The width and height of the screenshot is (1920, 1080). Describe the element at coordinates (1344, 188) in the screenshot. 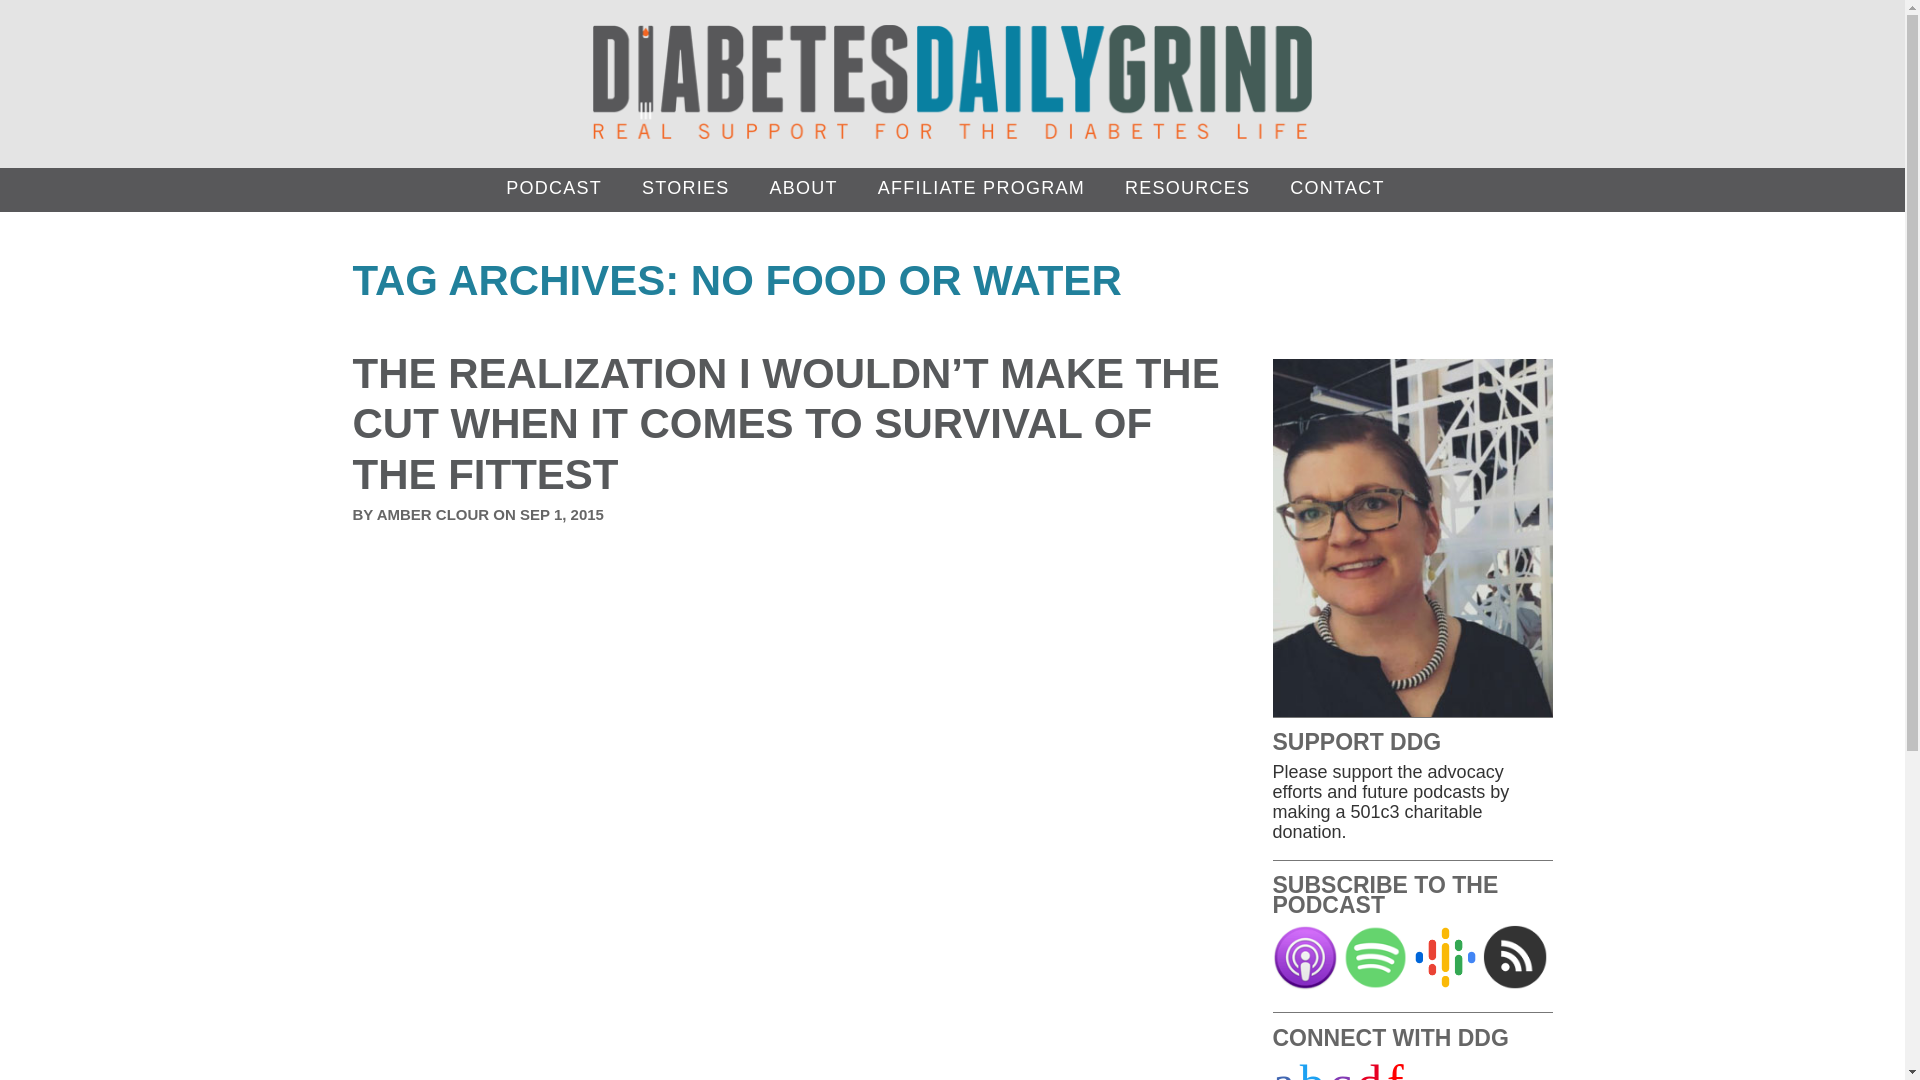

I see `CONTACT` at that location.